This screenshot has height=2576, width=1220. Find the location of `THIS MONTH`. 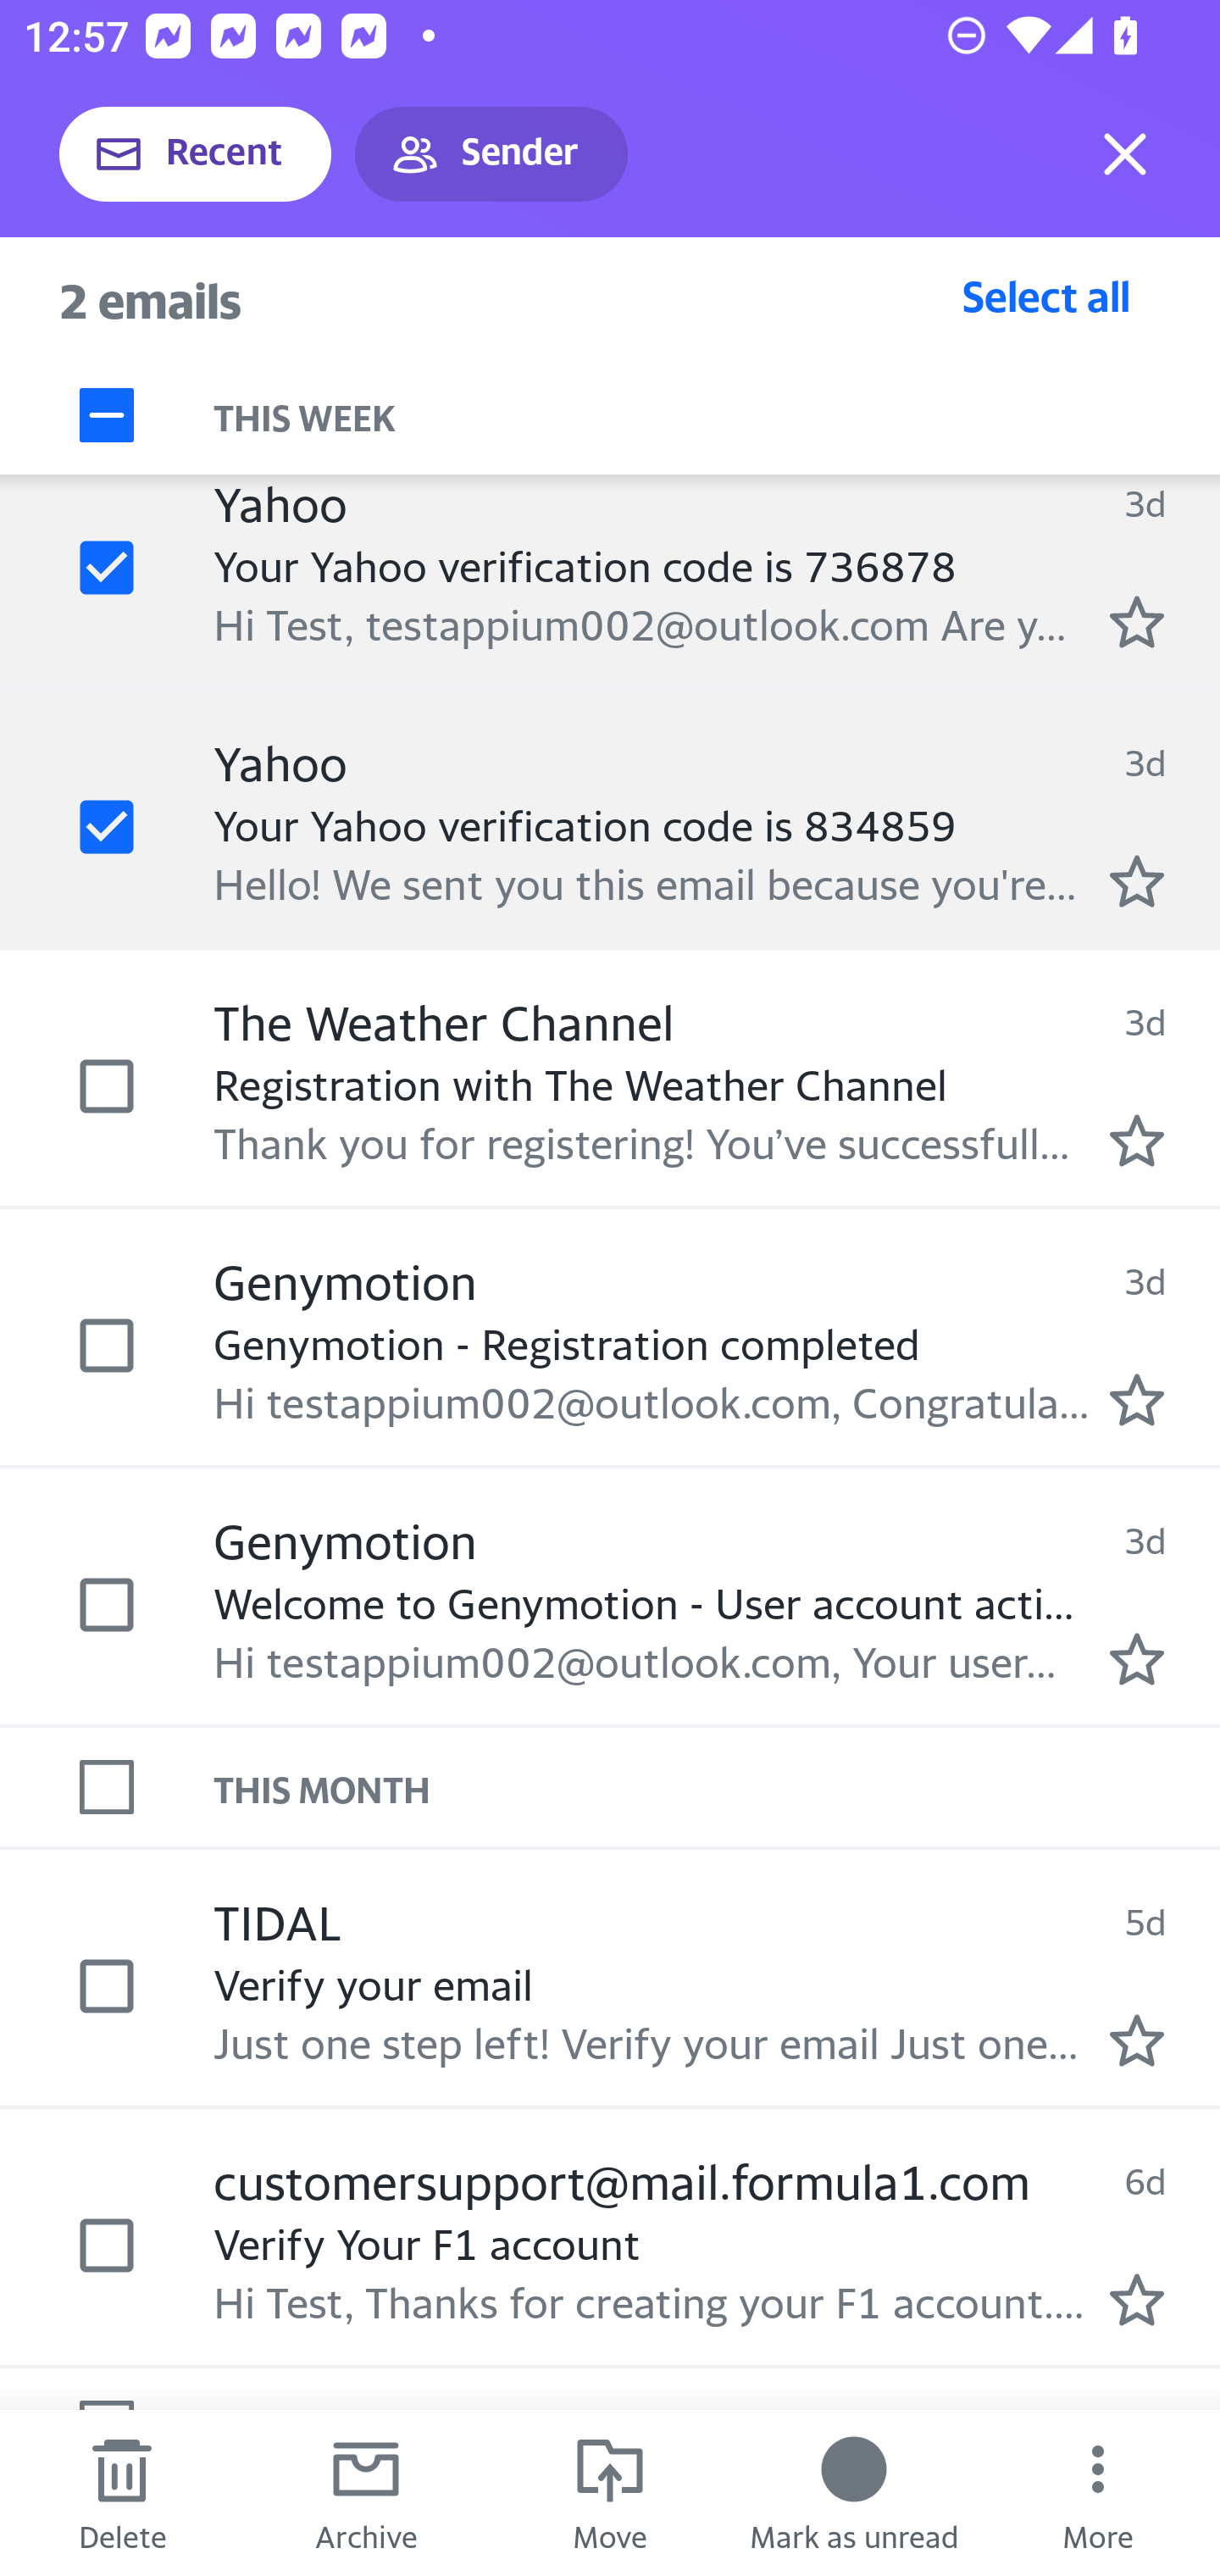

THIS MONTH is located at coordinates (717, 1786).